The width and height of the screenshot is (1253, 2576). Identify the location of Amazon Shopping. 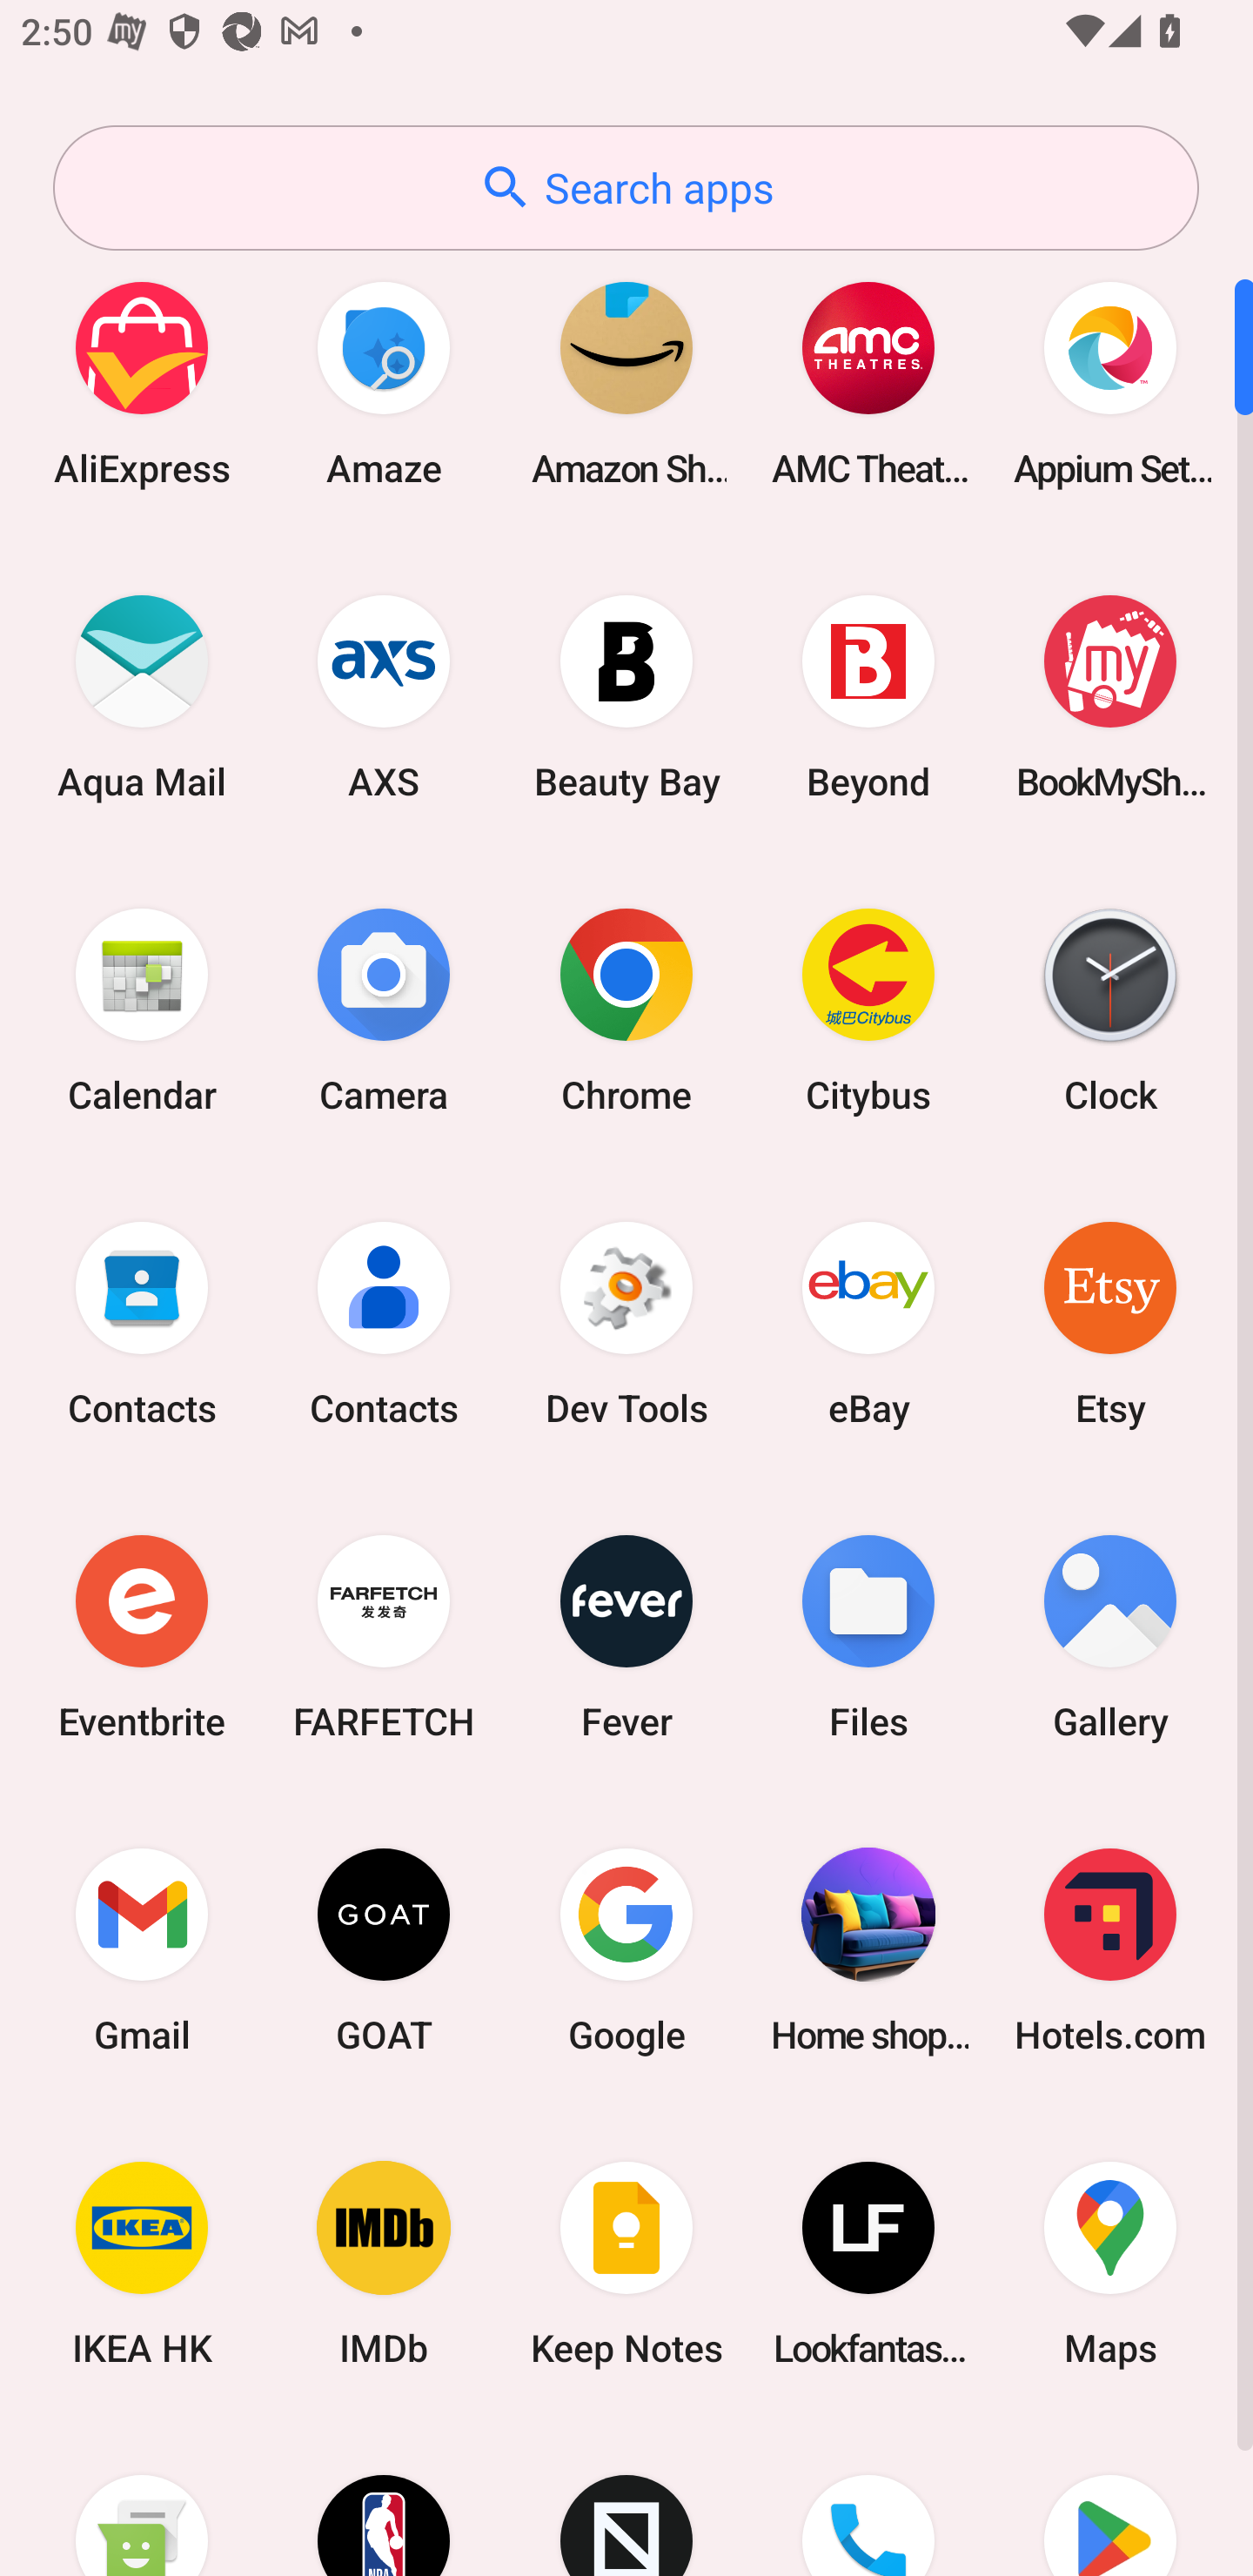
(626, 383).